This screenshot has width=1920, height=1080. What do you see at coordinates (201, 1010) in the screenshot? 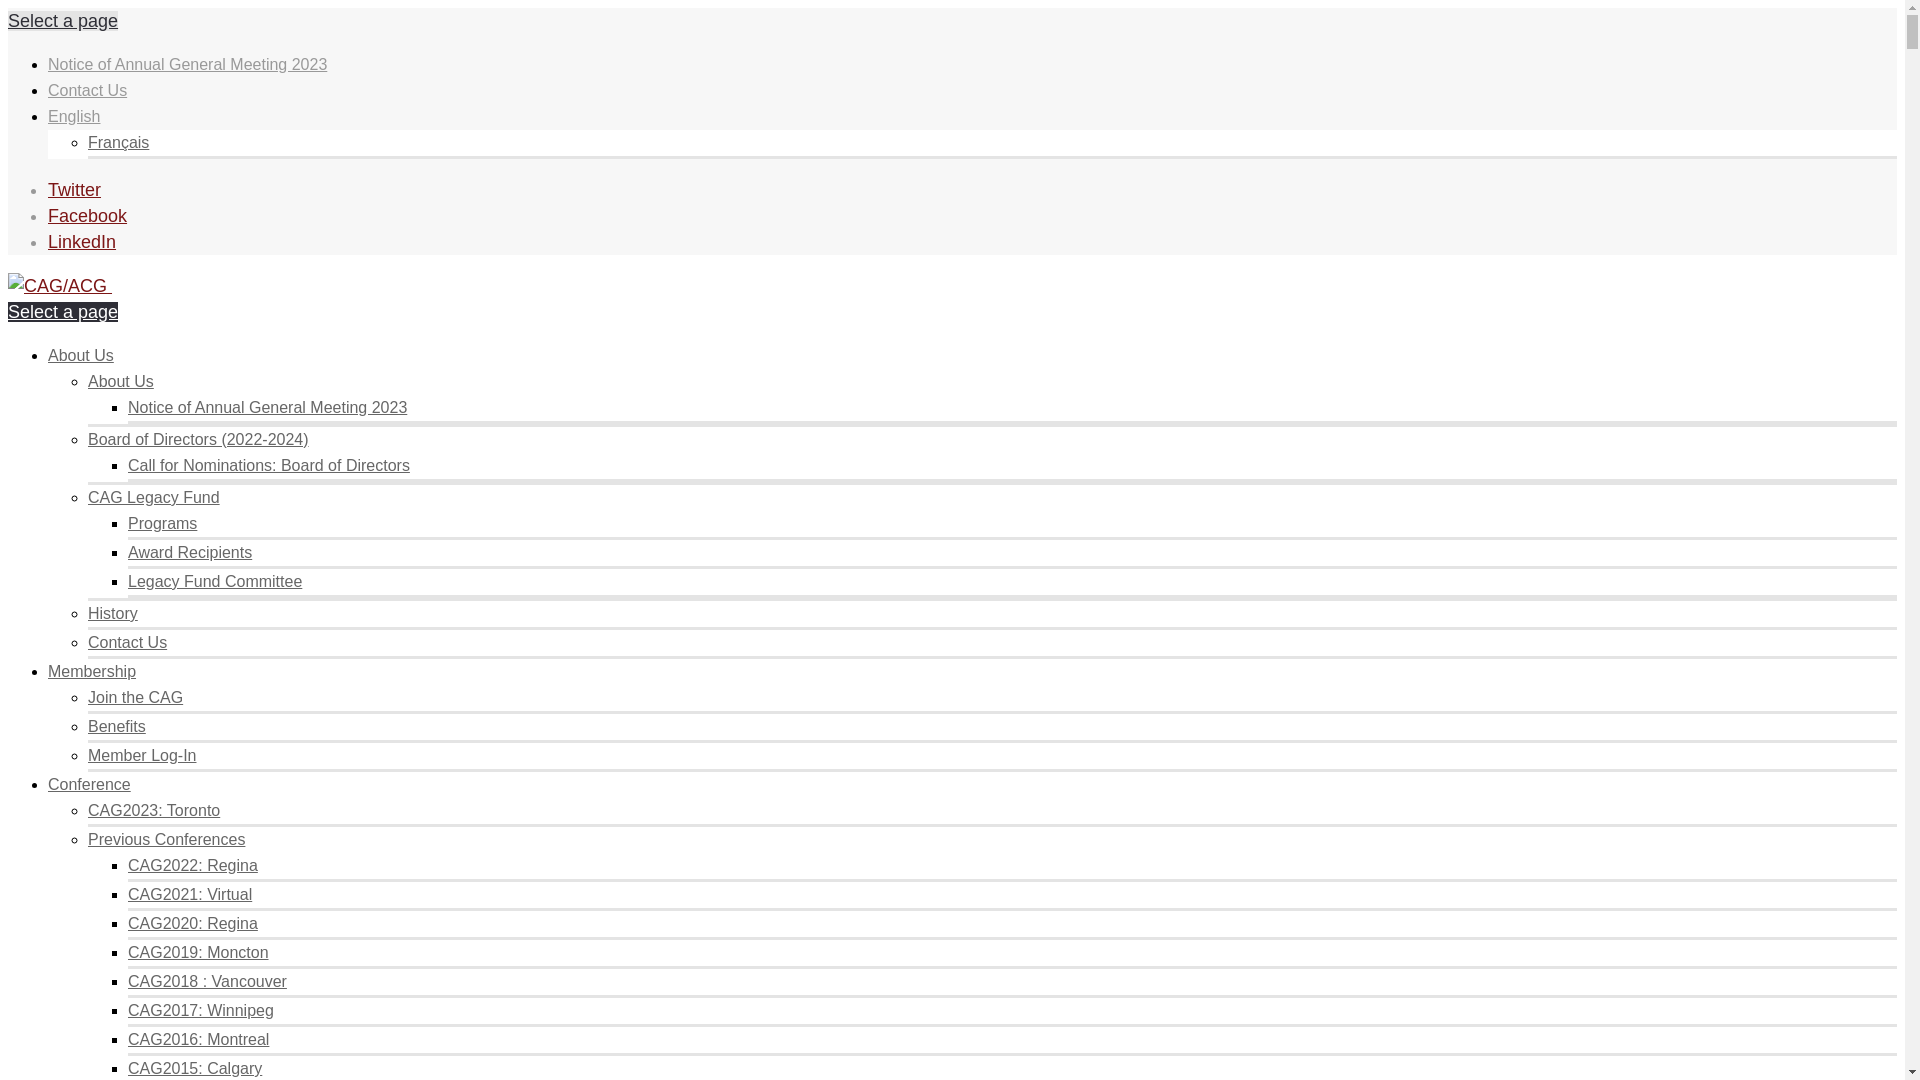
I see `CAG2017: Winnipeg` at bounding box center [201, 1010].